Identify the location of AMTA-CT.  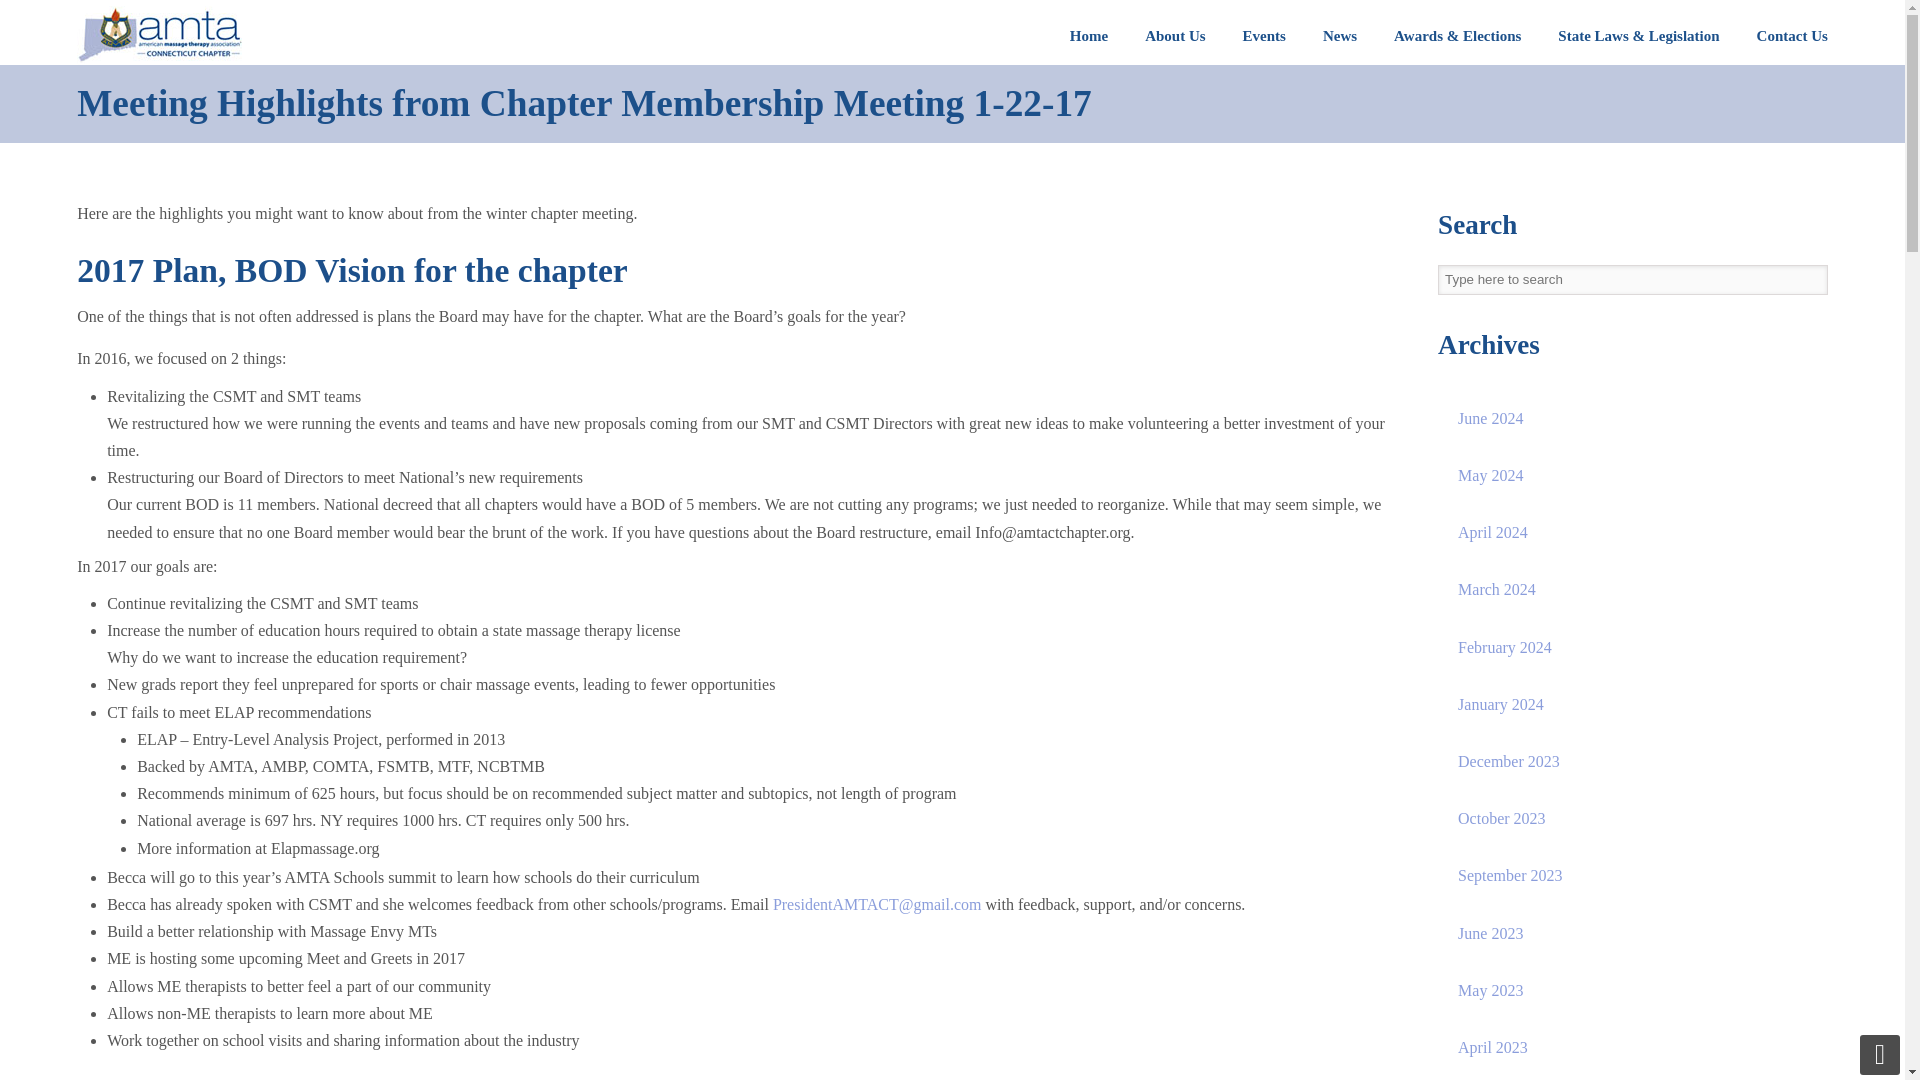
(158, 35).